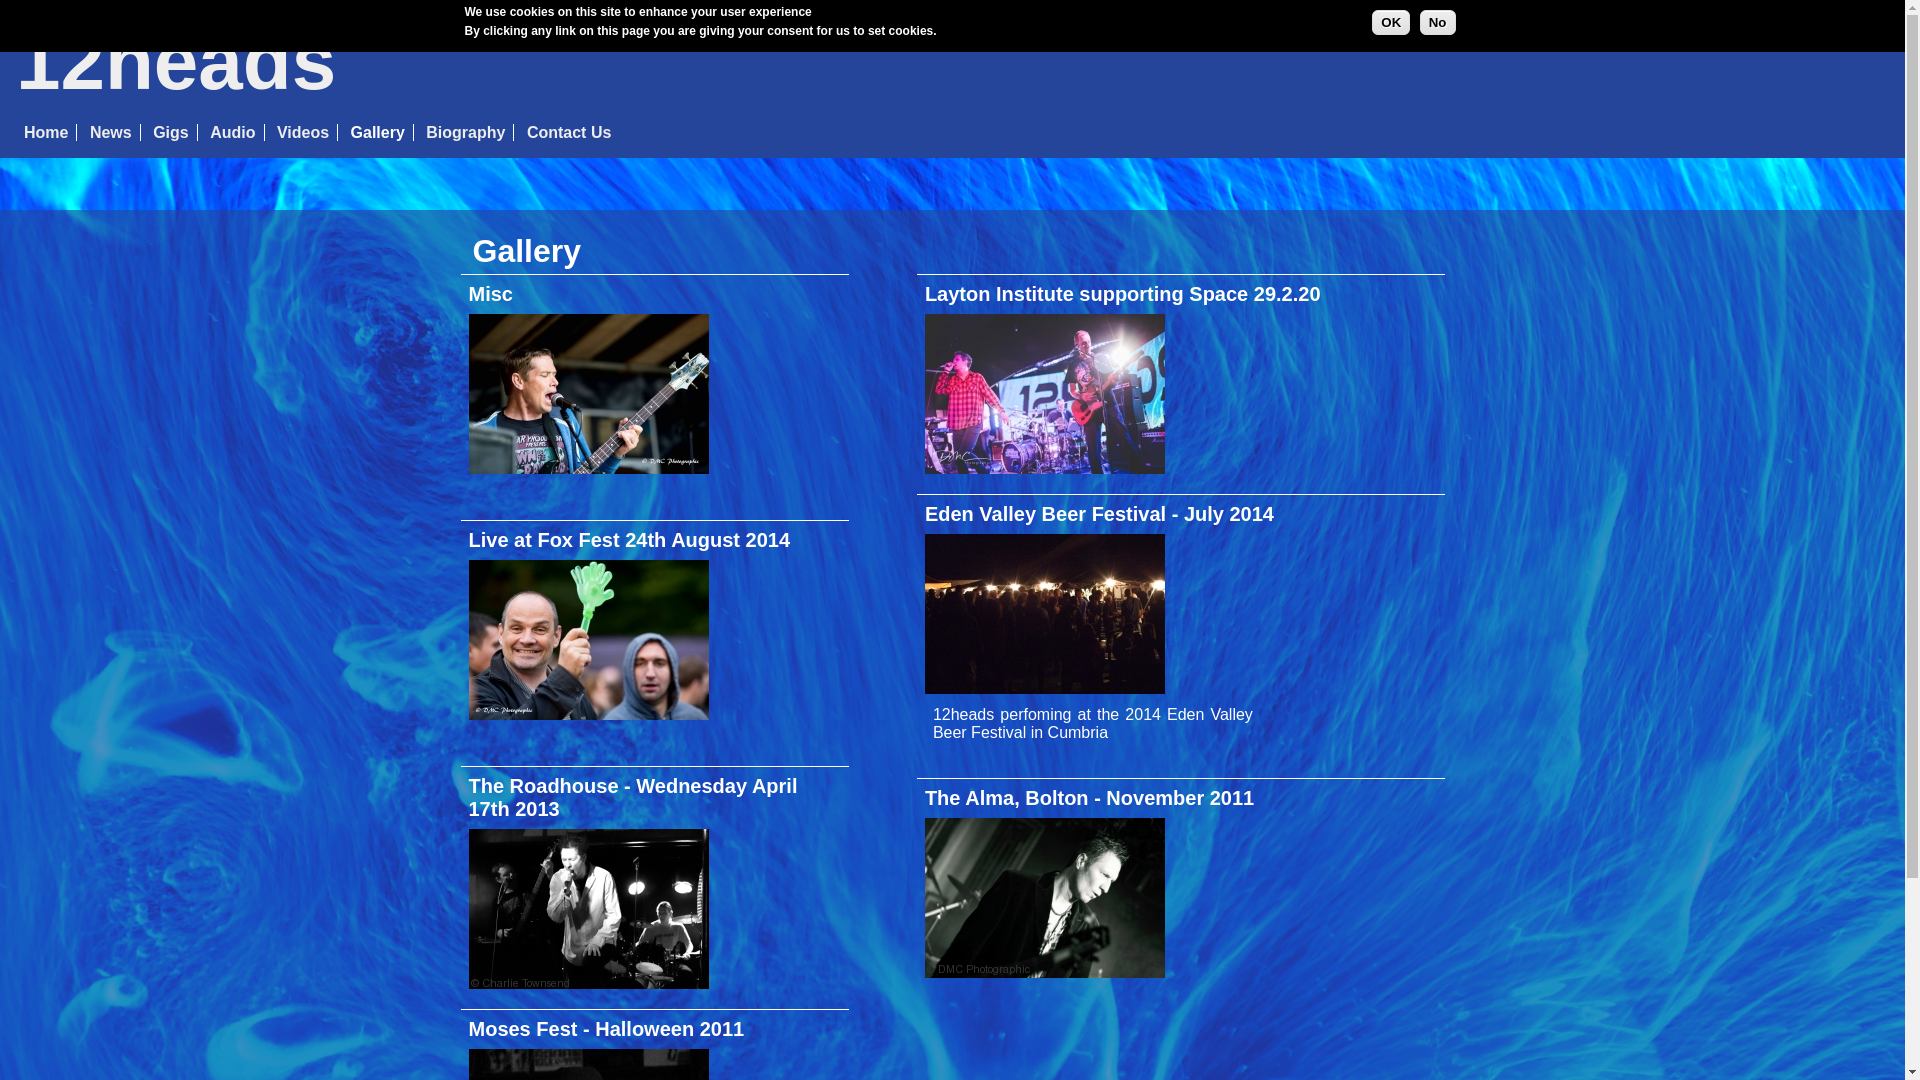 The height and width of the screenshot is (1080, 1920). What do you see at coordinates (111, 132) in the screenshot?
I see `News` at bounding box center [111, 132].